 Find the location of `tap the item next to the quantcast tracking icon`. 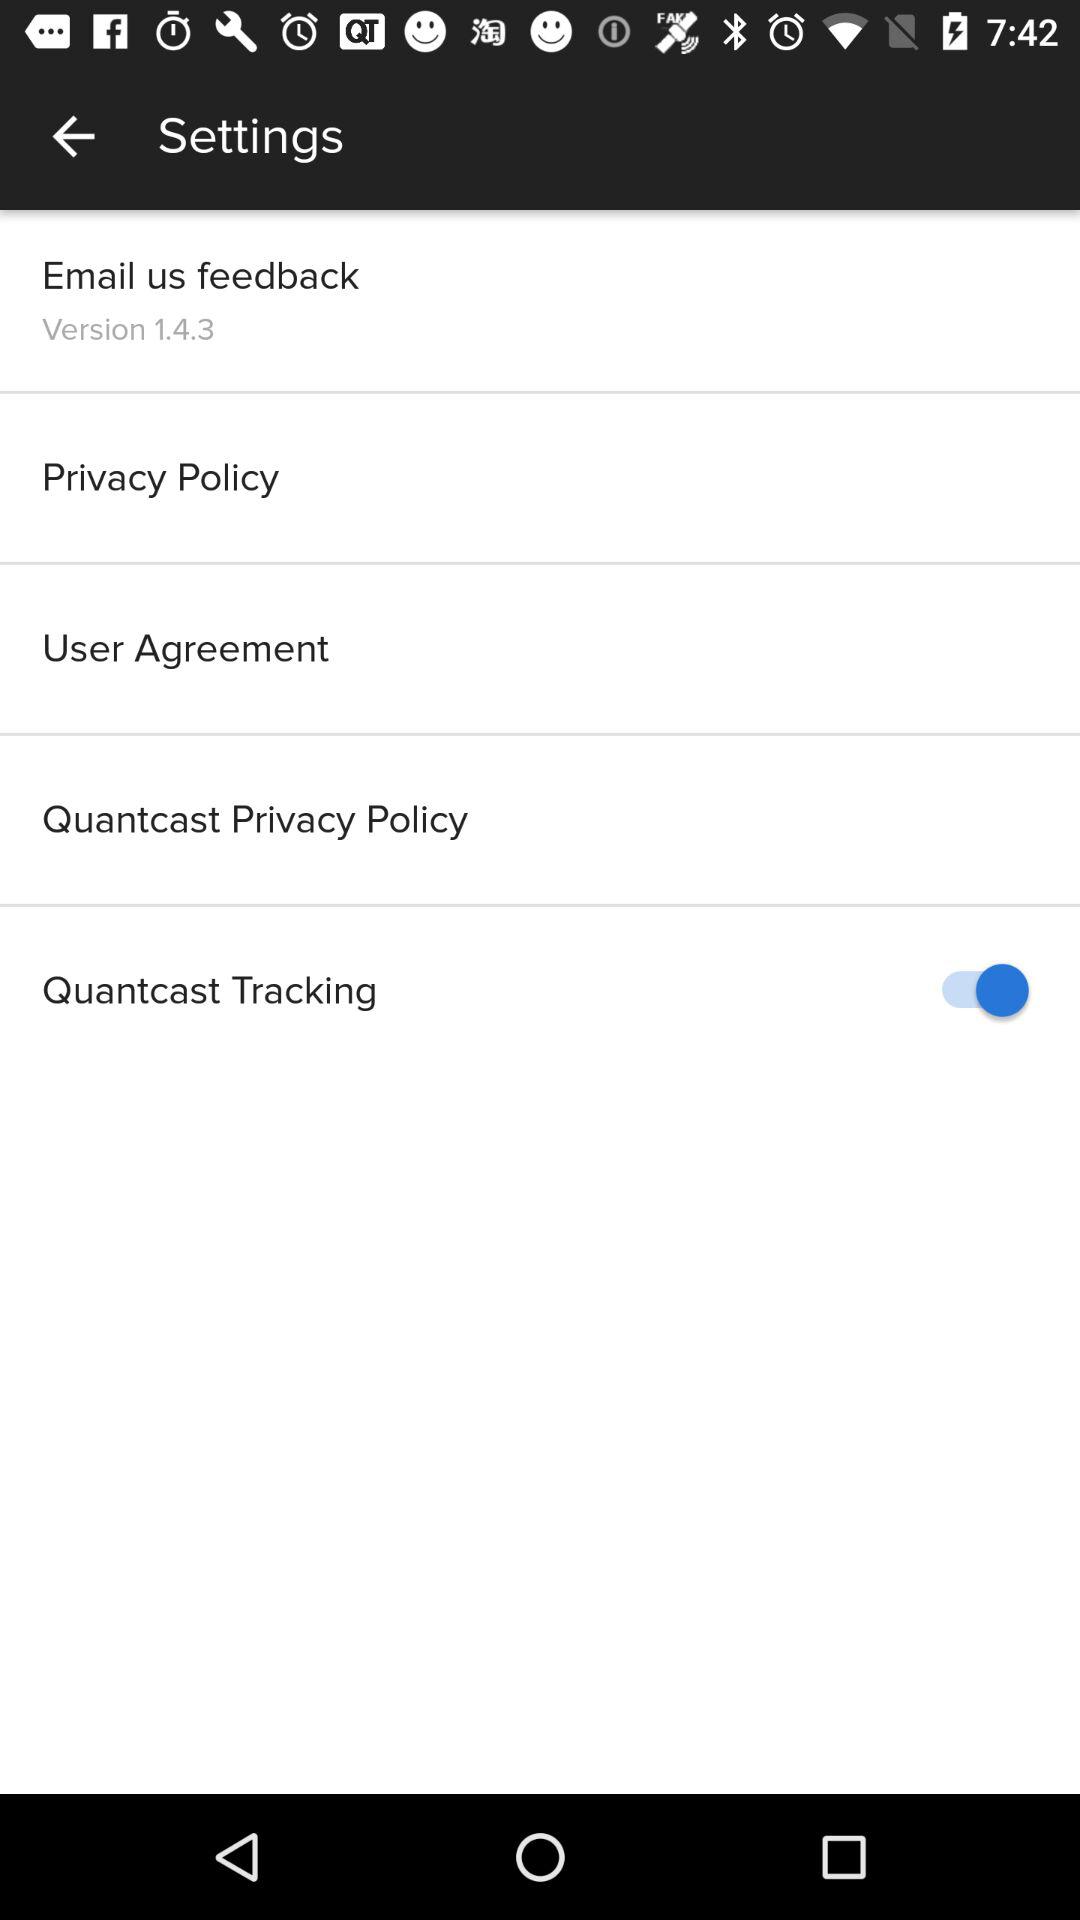

tap the item next to the quantcast tracking icon is located at coordinates (976, 990).